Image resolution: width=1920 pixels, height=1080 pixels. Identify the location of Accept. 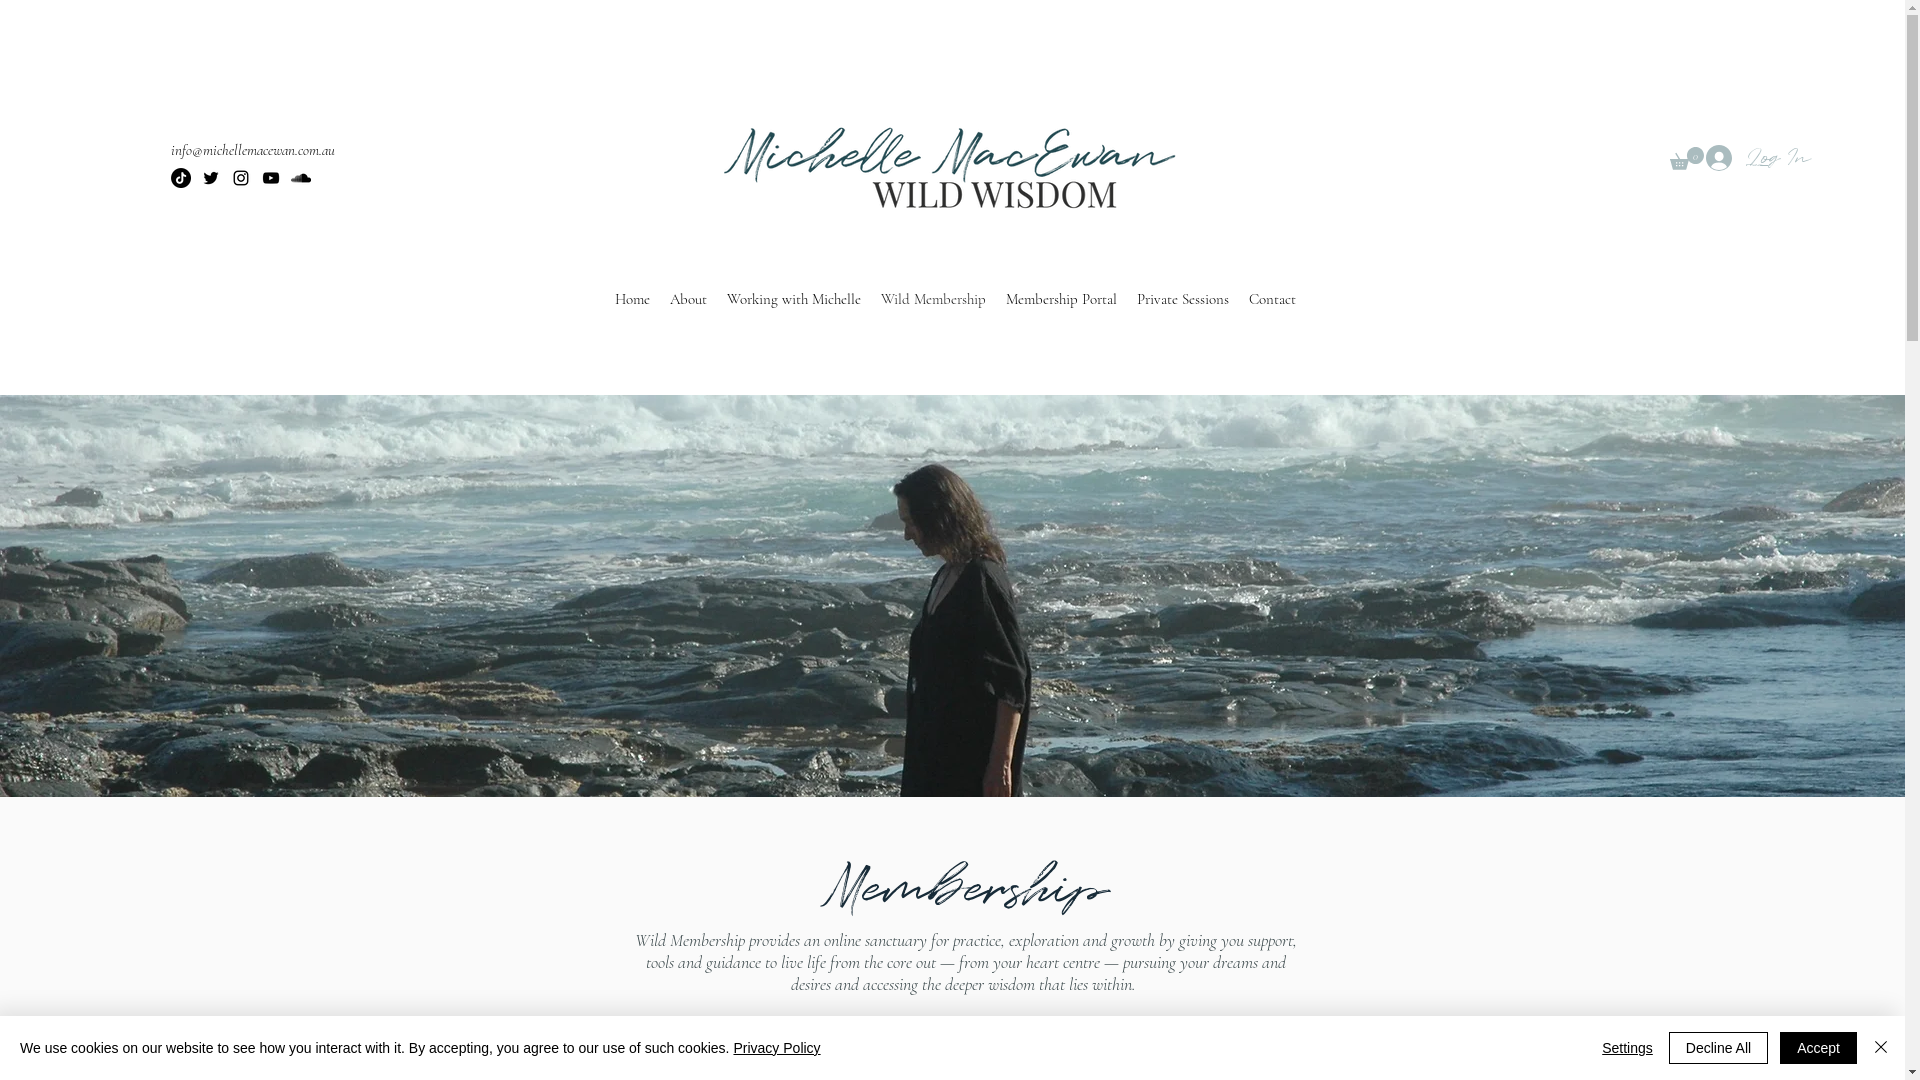
(1818, 1048).